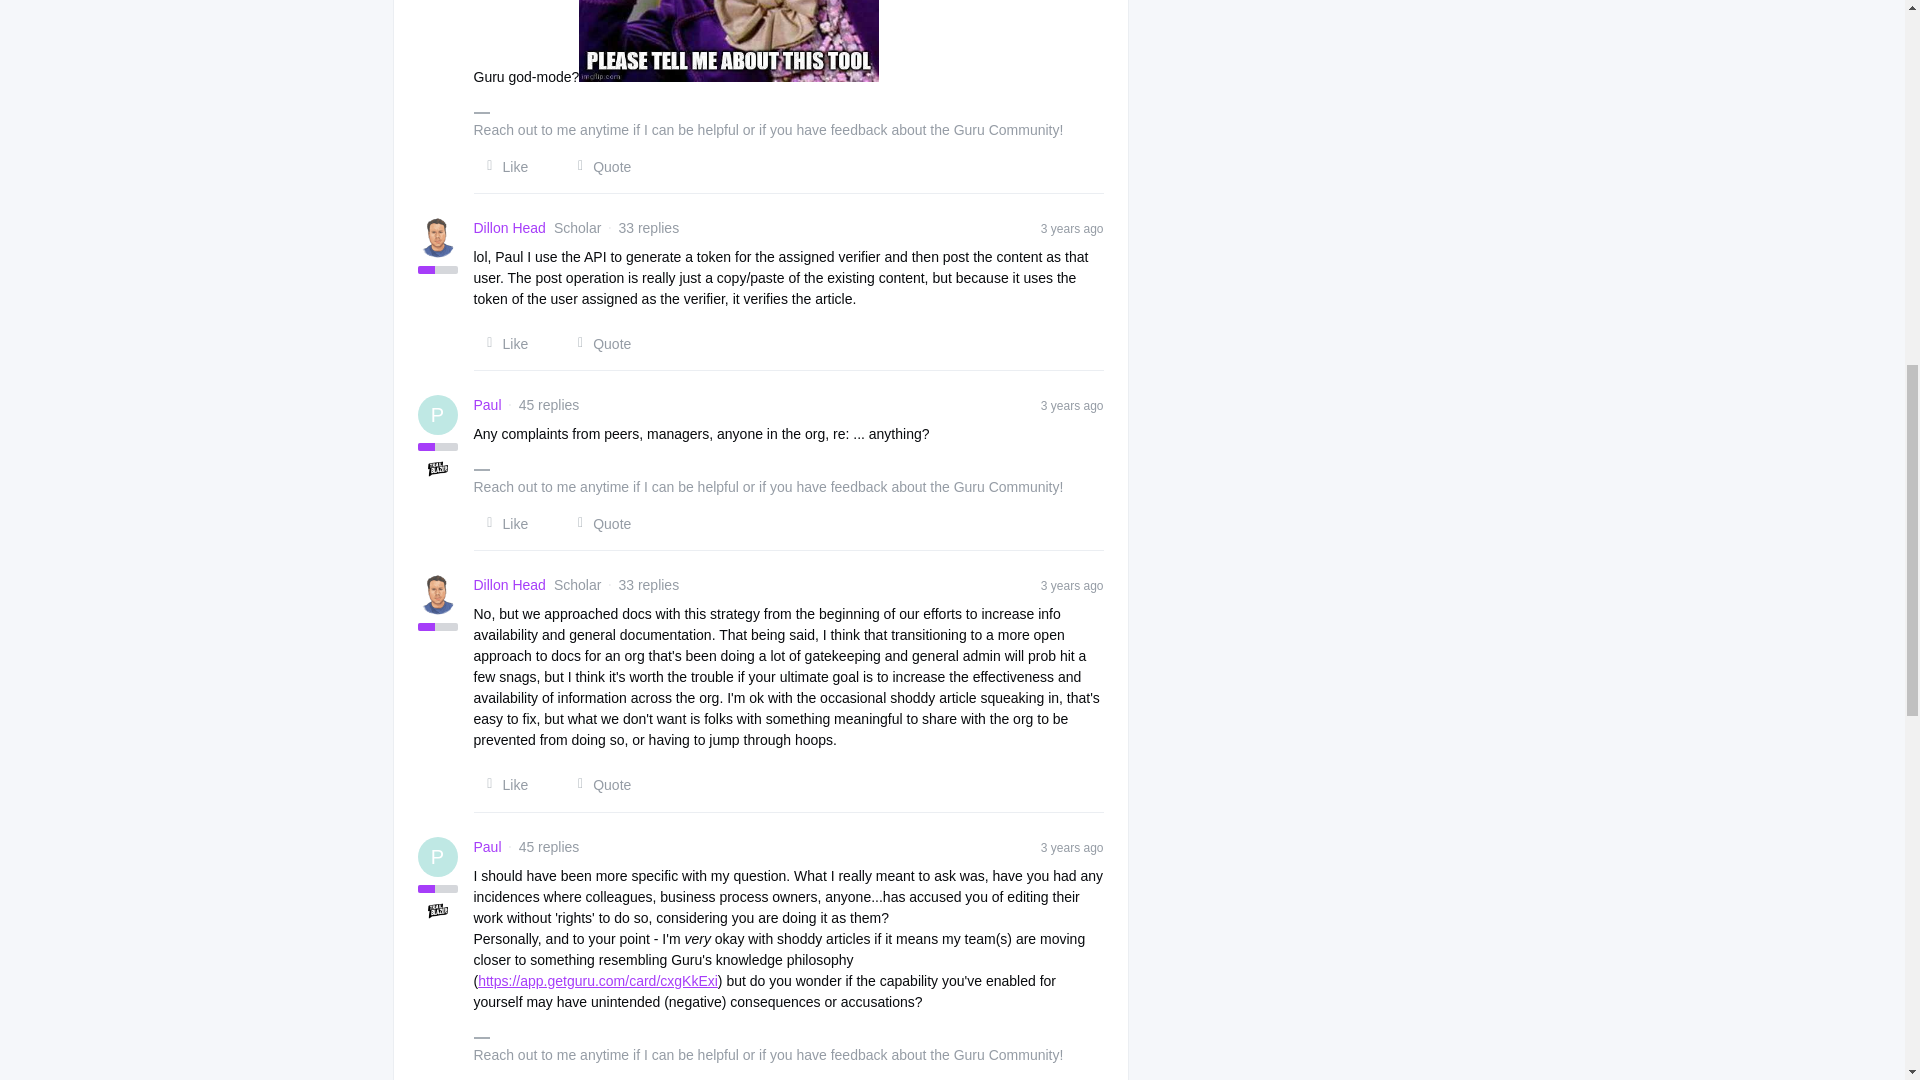  What do you see at coordinates (502, 784) in the screenshot?
I see `Like` at bounding box center [502, 784].